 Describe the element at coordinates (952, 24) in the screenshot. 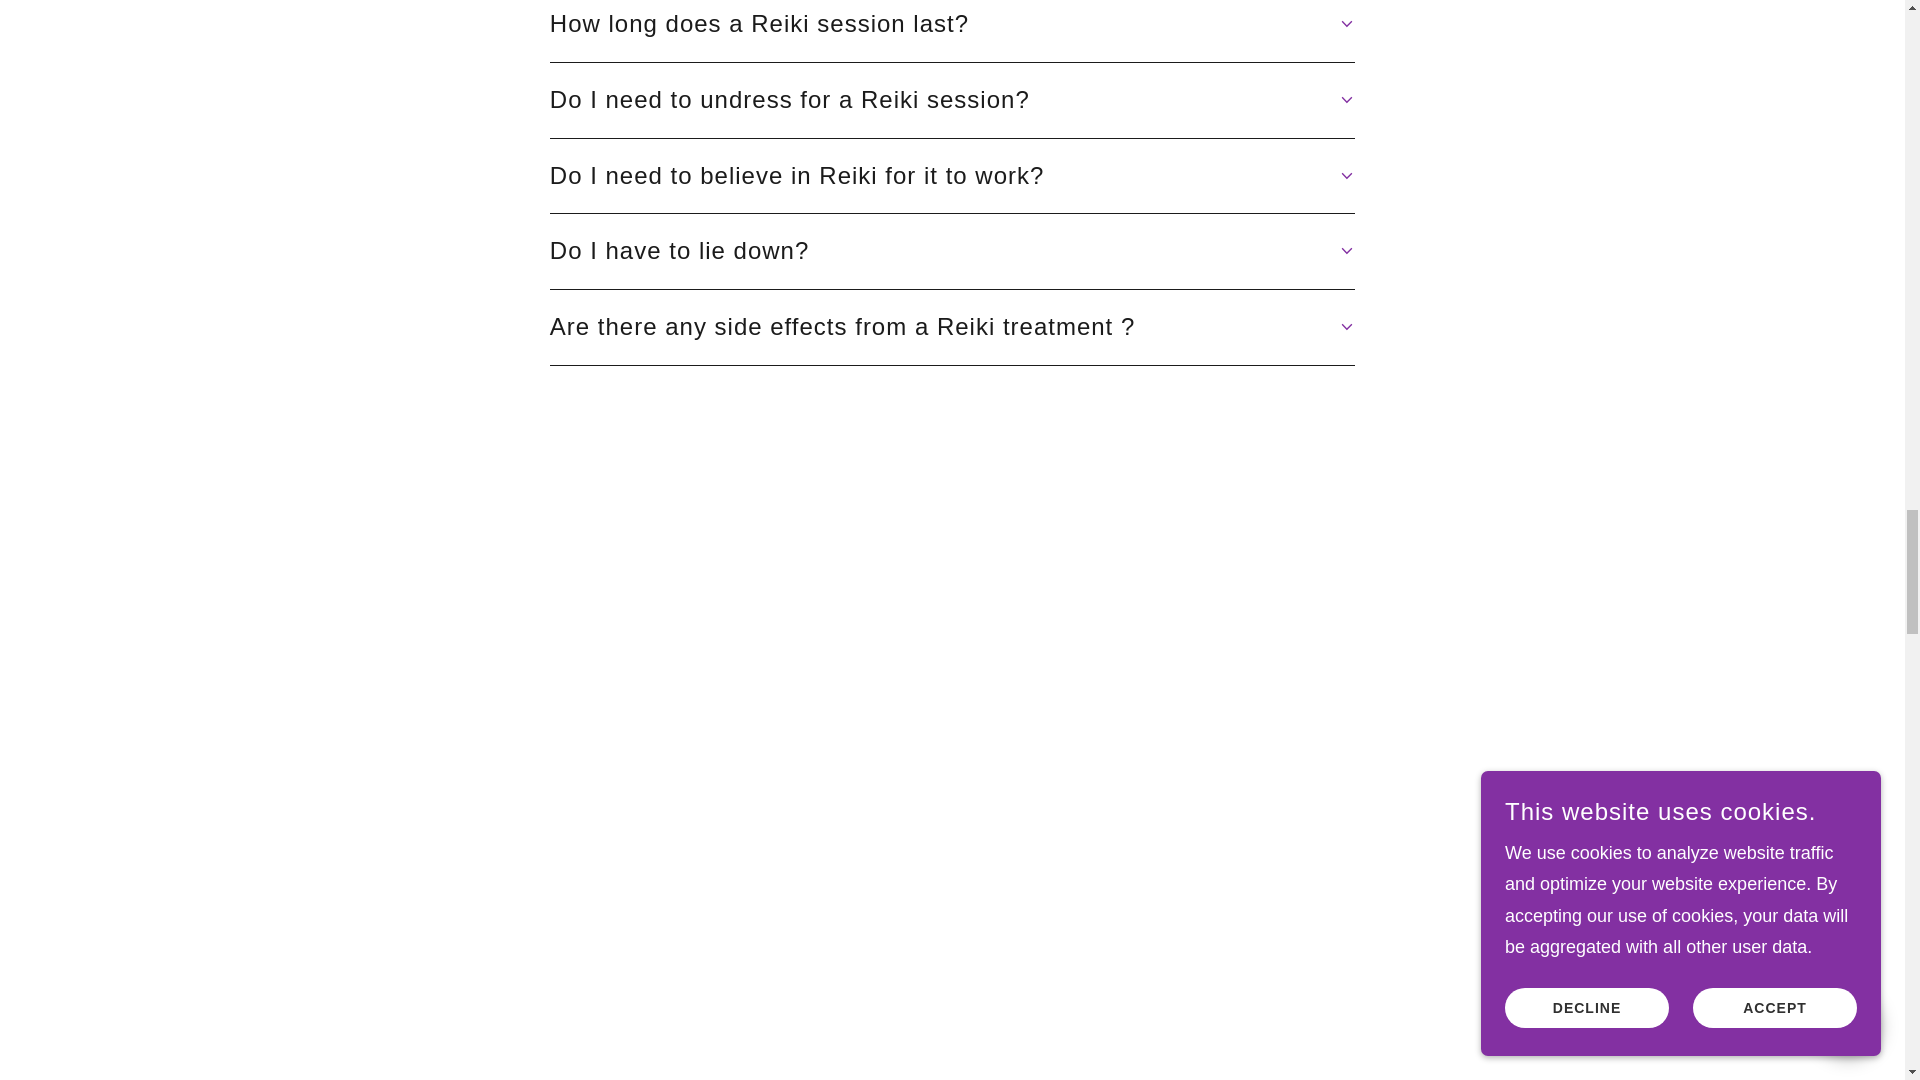

I see `How long does a Reiki session last?` at that location.